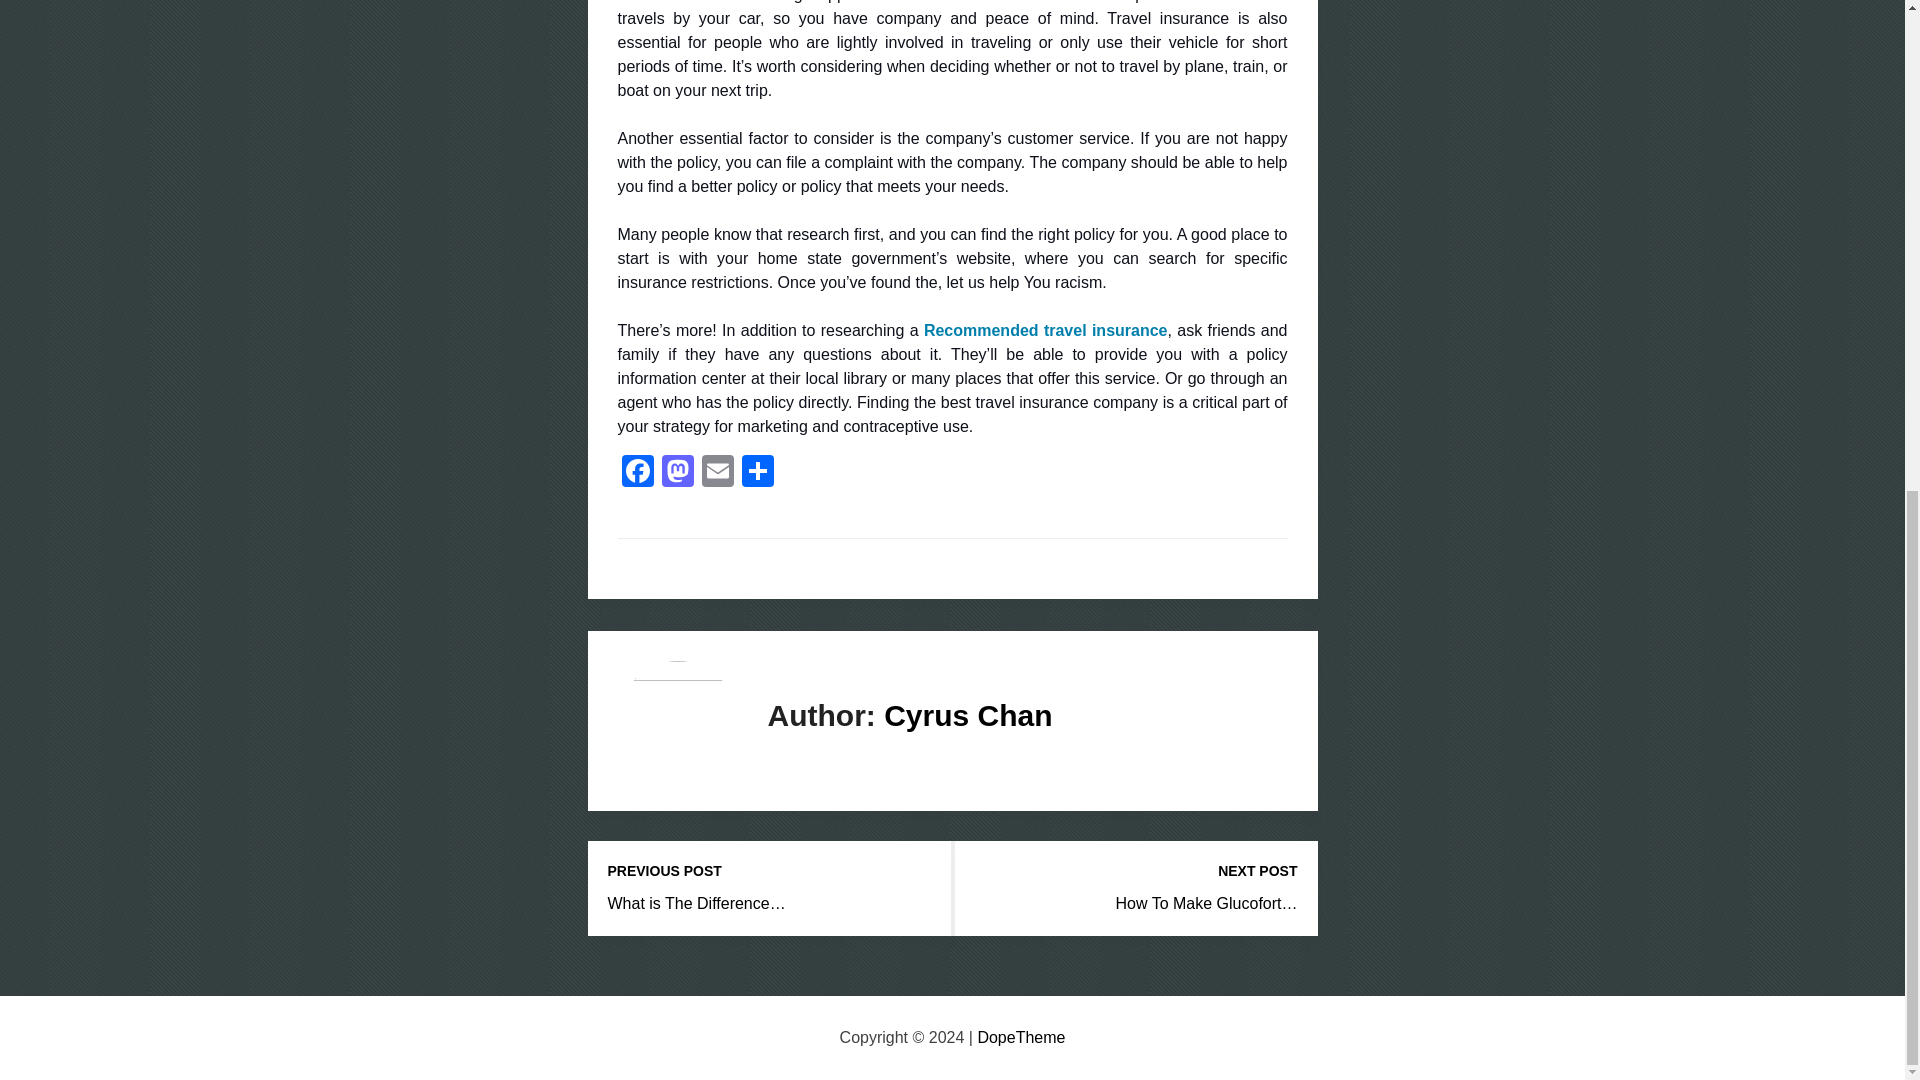 The image size is (1920, 1080). Describe the element at coordinates (1206, 903) in the screenshot. I see `How To Make Glucofort natural health supplement` at that location.